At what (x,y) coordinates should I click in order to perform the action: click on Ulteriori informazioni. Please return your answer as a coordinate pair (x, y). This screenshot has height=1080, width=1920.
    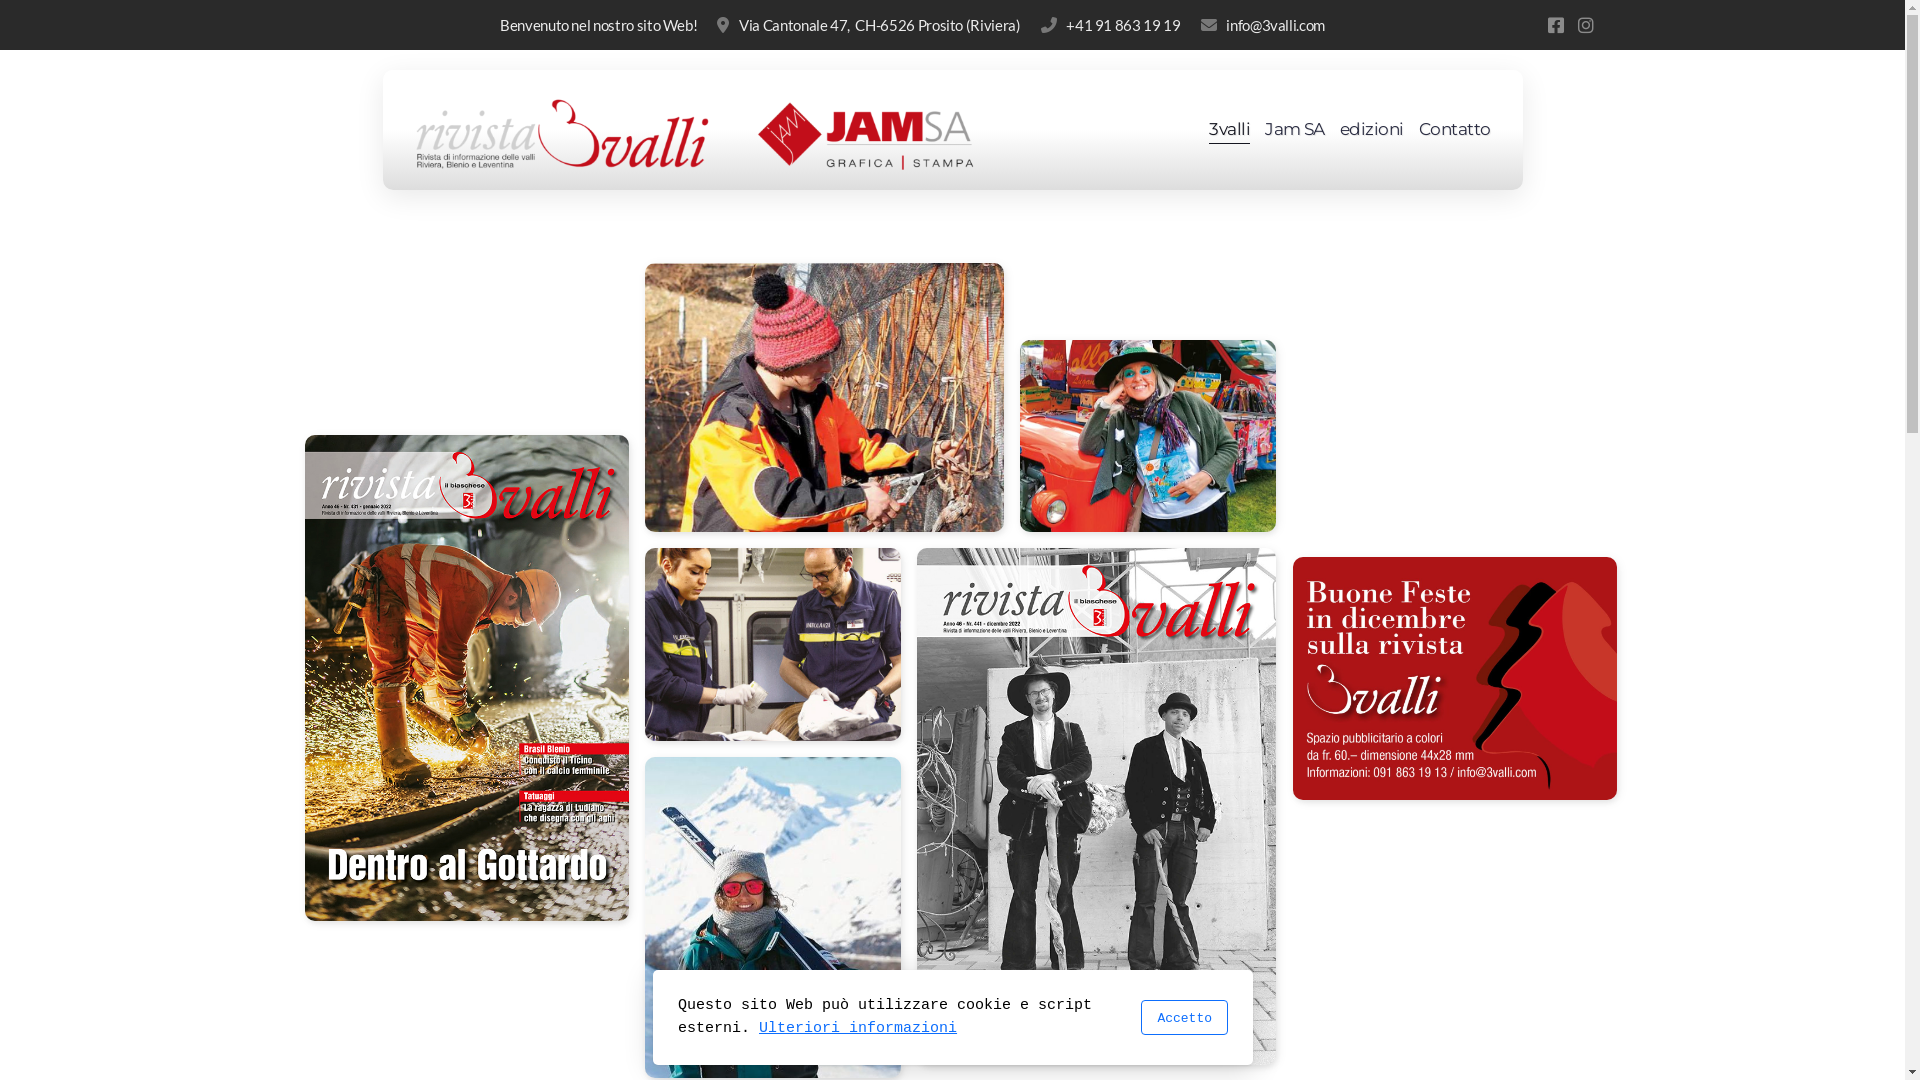
    Looking at the image, I should click on (858, 1028).